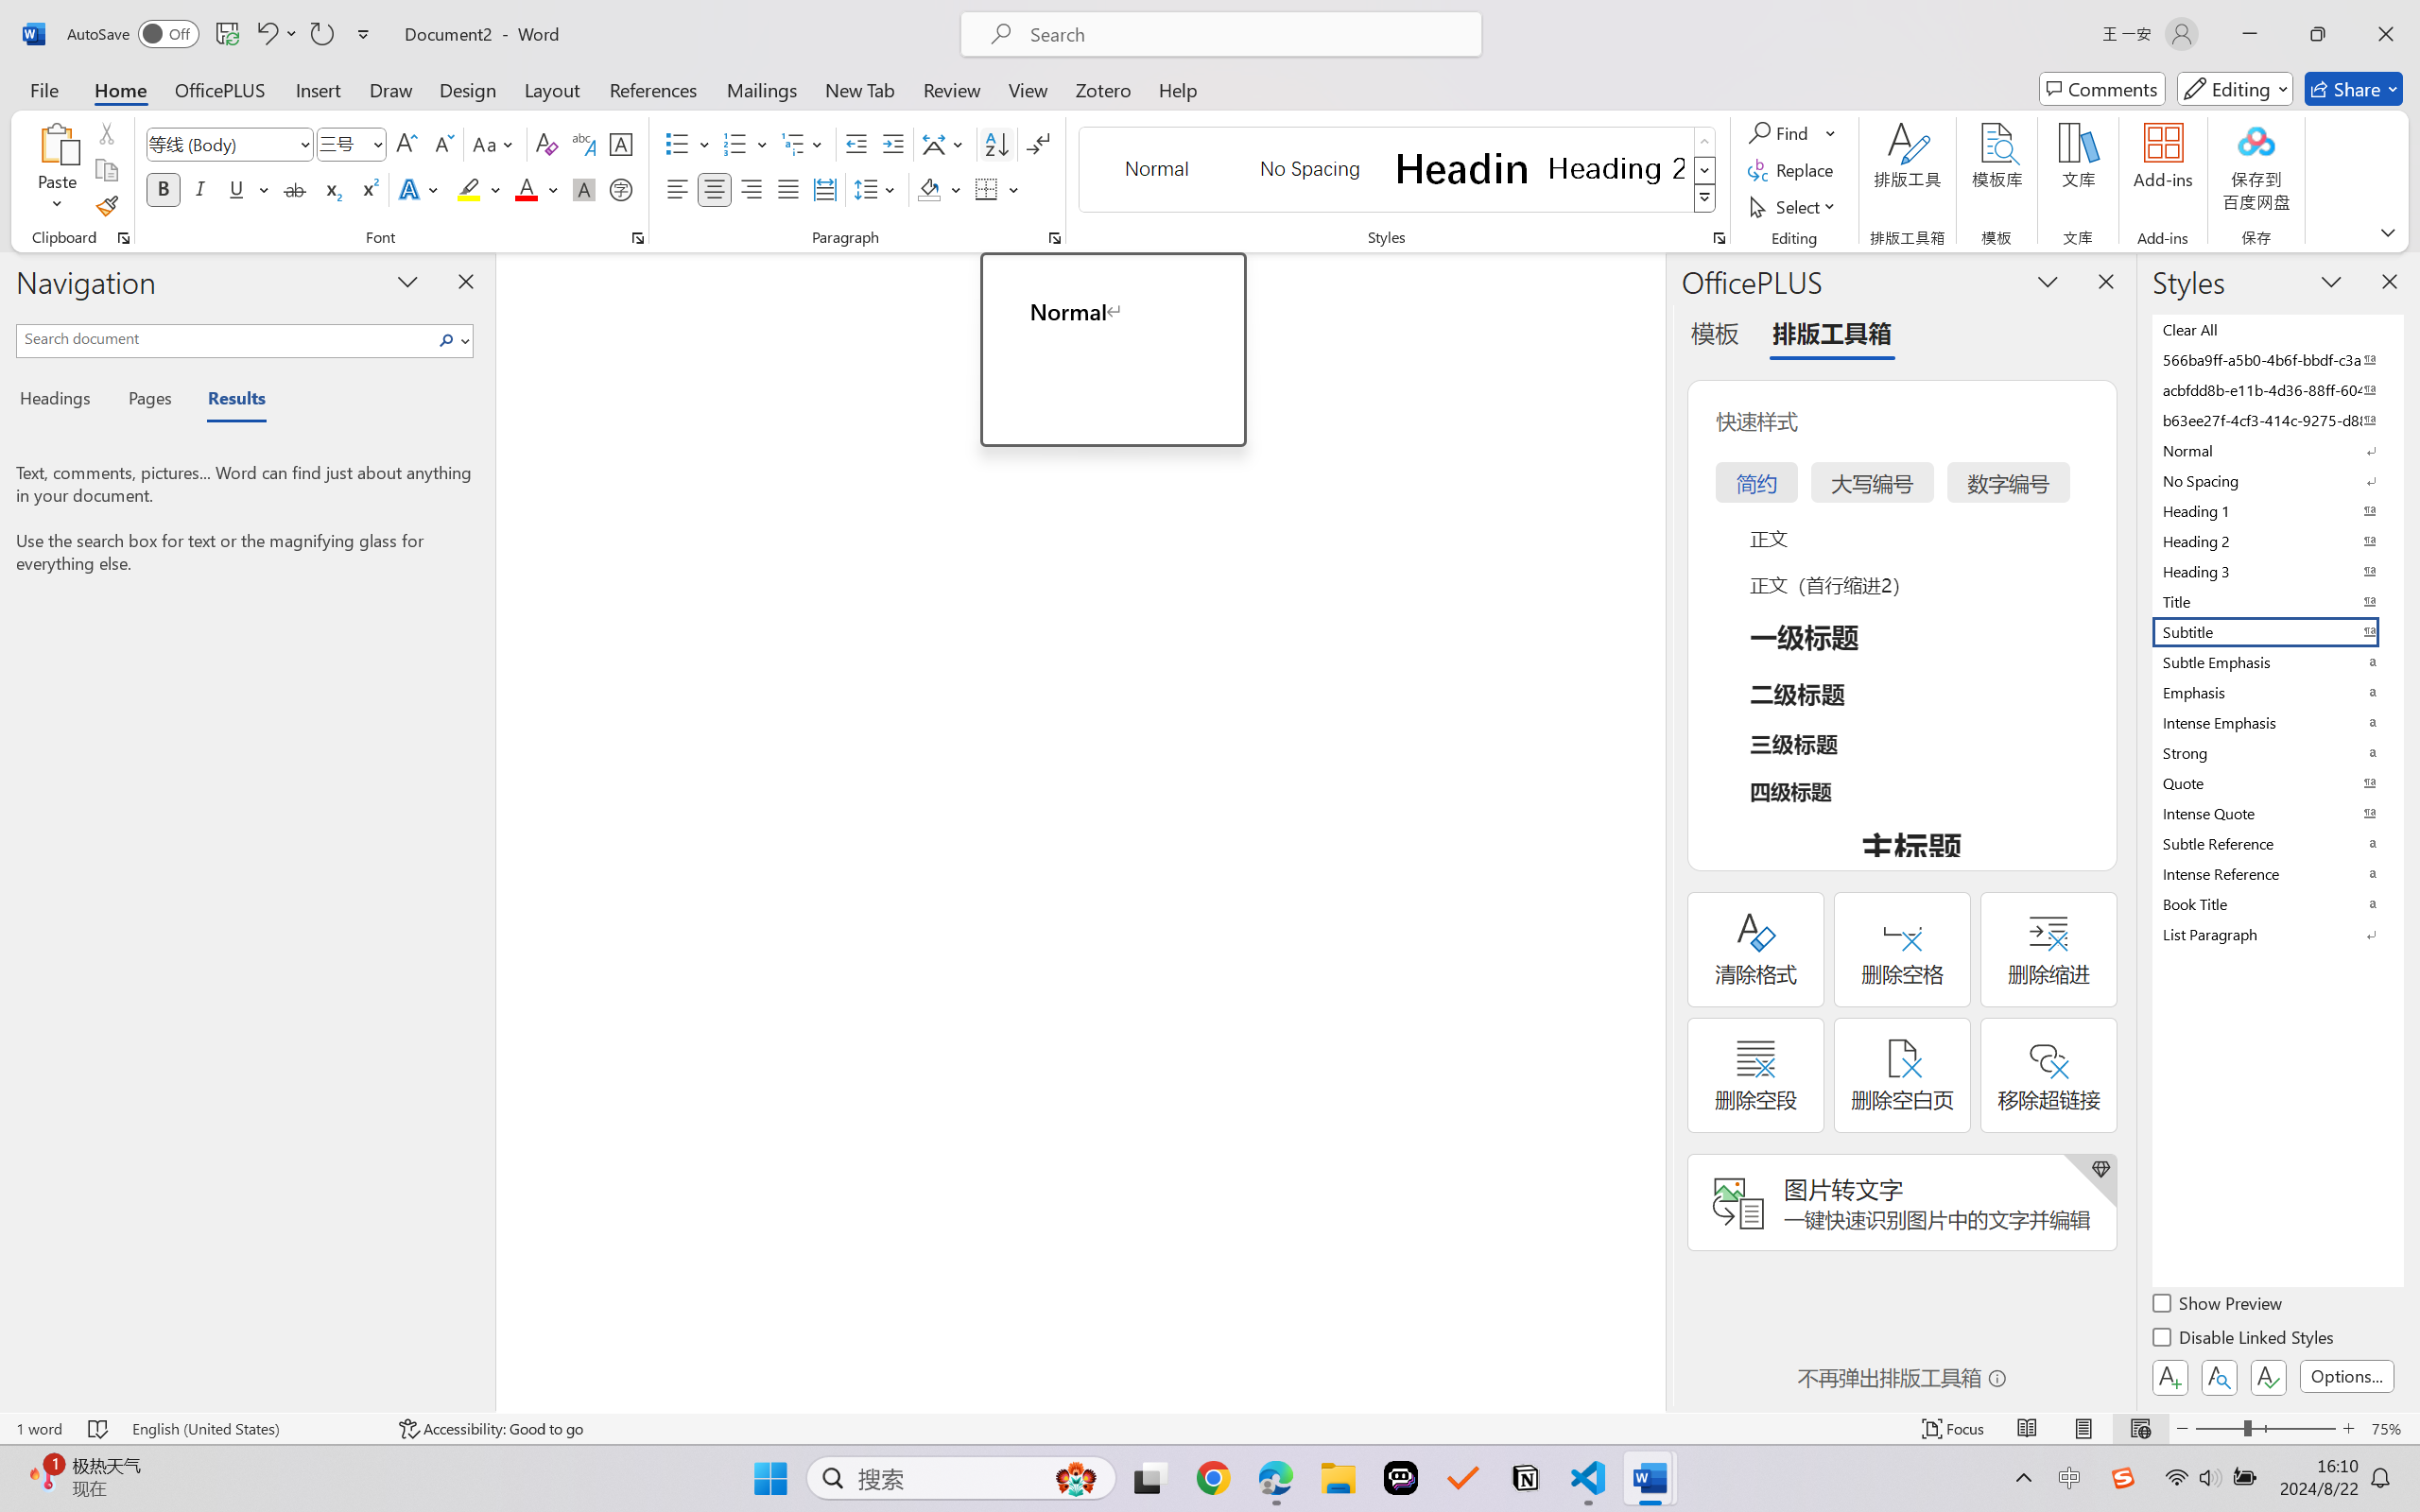 The width and height of the screenshot is (2420, 1512). Describe the element at coordinates (2276, 601) in the screenshot. I see `Title` at that location.